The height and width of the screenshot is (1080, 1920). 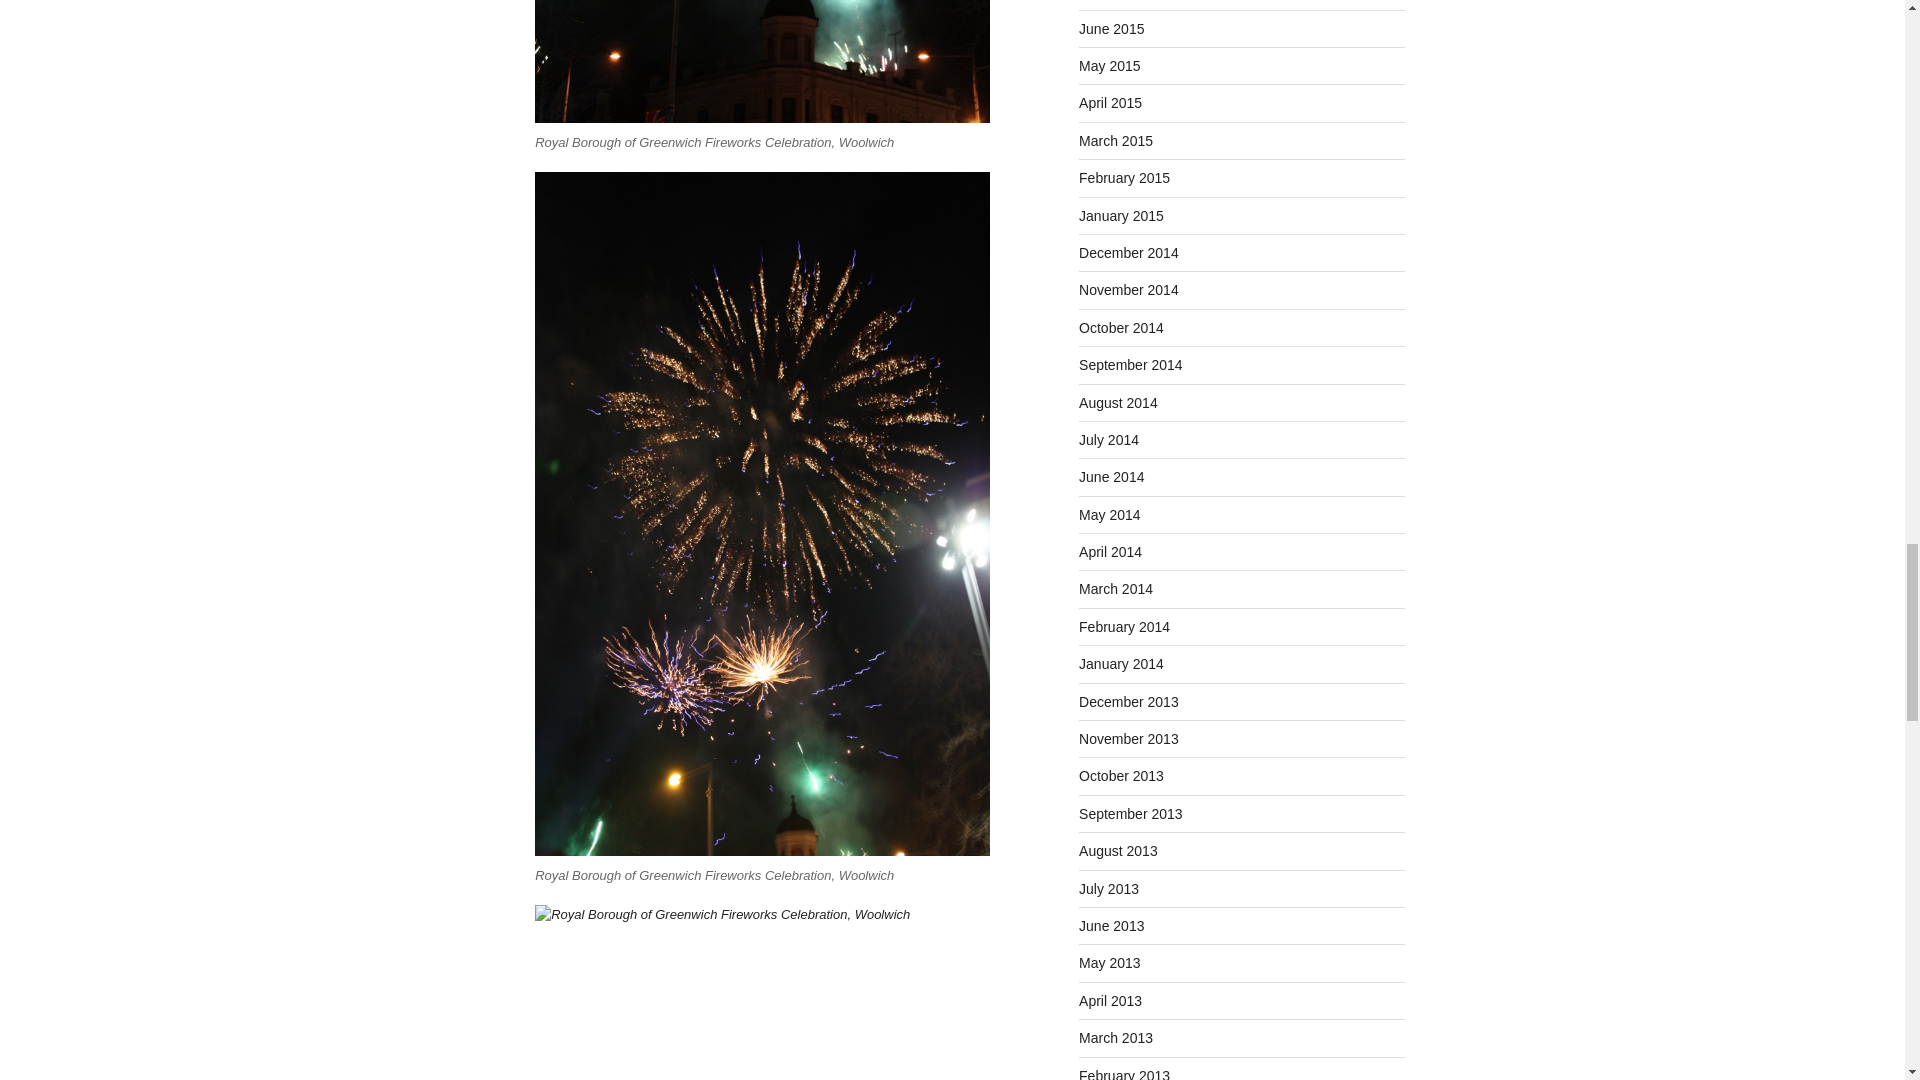 What do you see at coordinates (762, 62) in the screenshot?
I see `Royal Borough of Greenwich Fireworks Celebration, Woolwich` at bounding box center [762, 62].